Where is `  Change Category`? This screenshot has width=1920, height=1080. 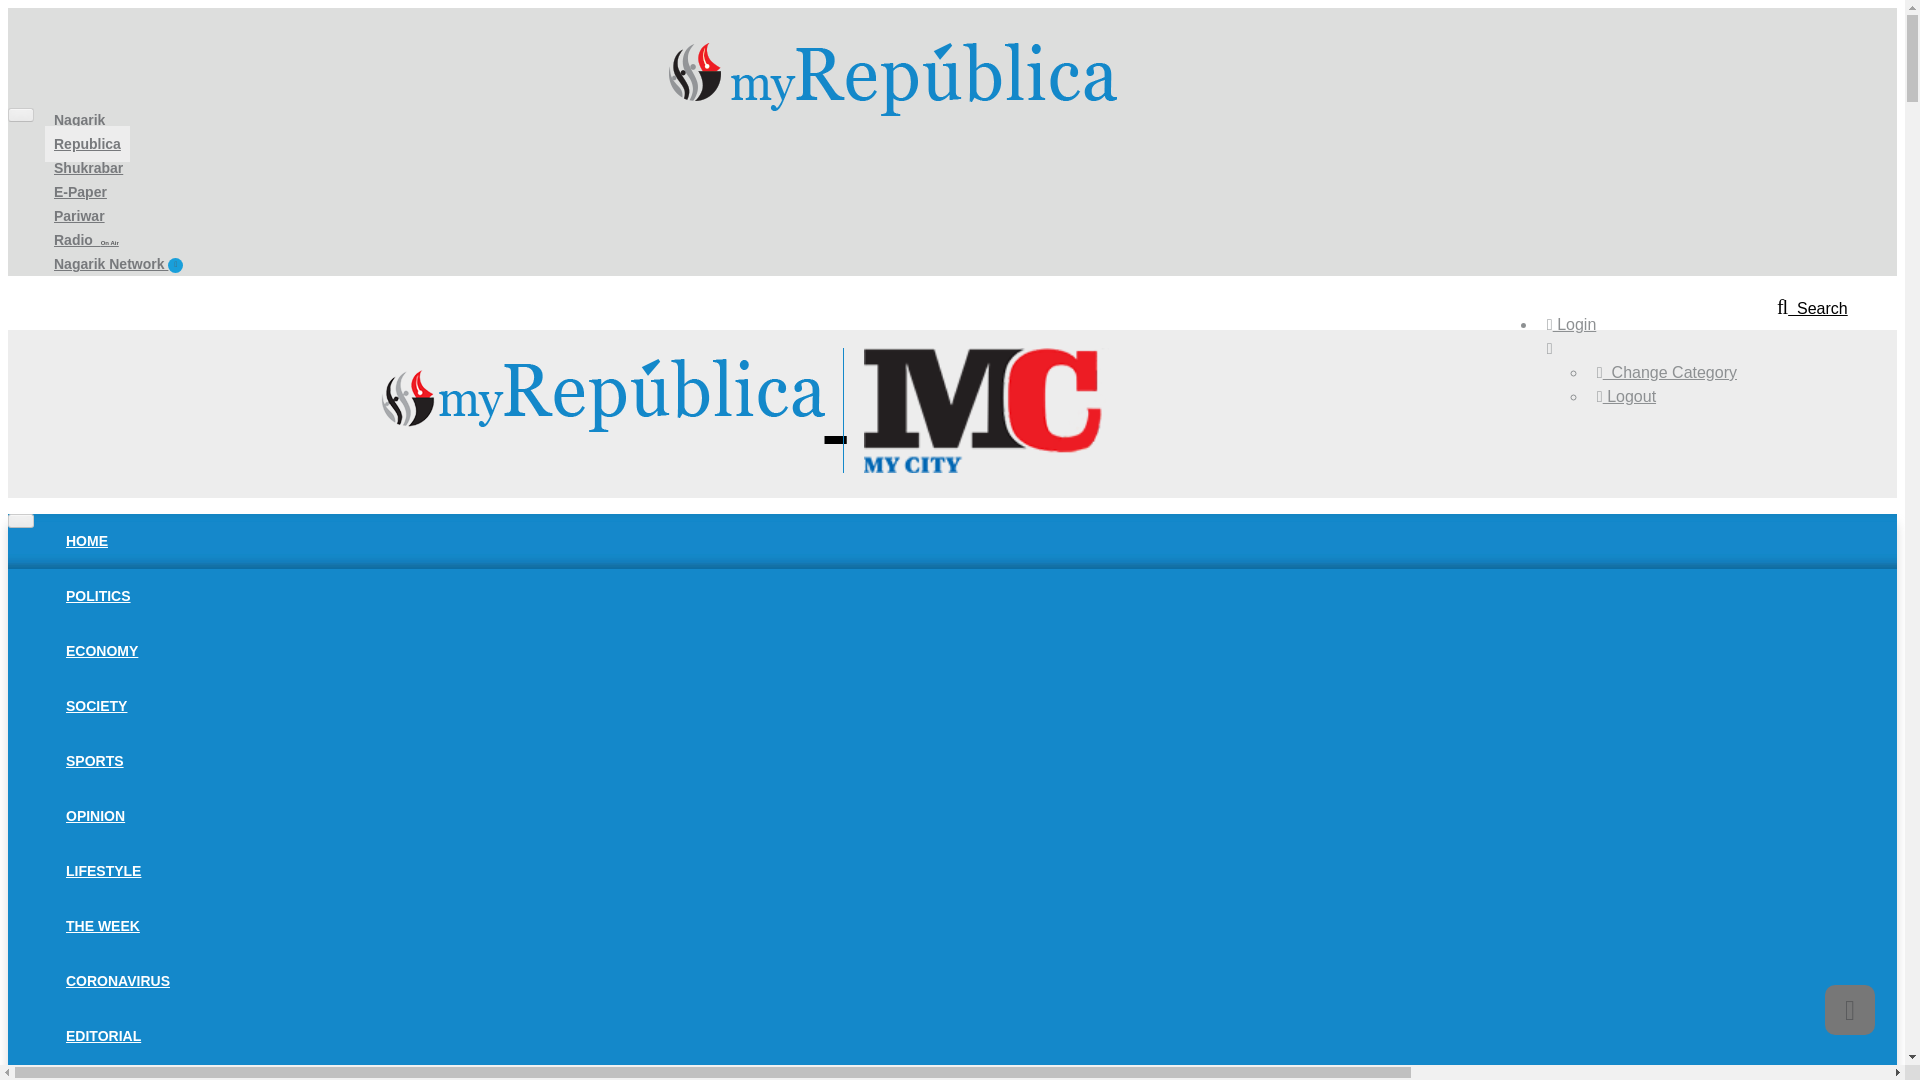
  Change Category is located at coordinates (1667, 372).